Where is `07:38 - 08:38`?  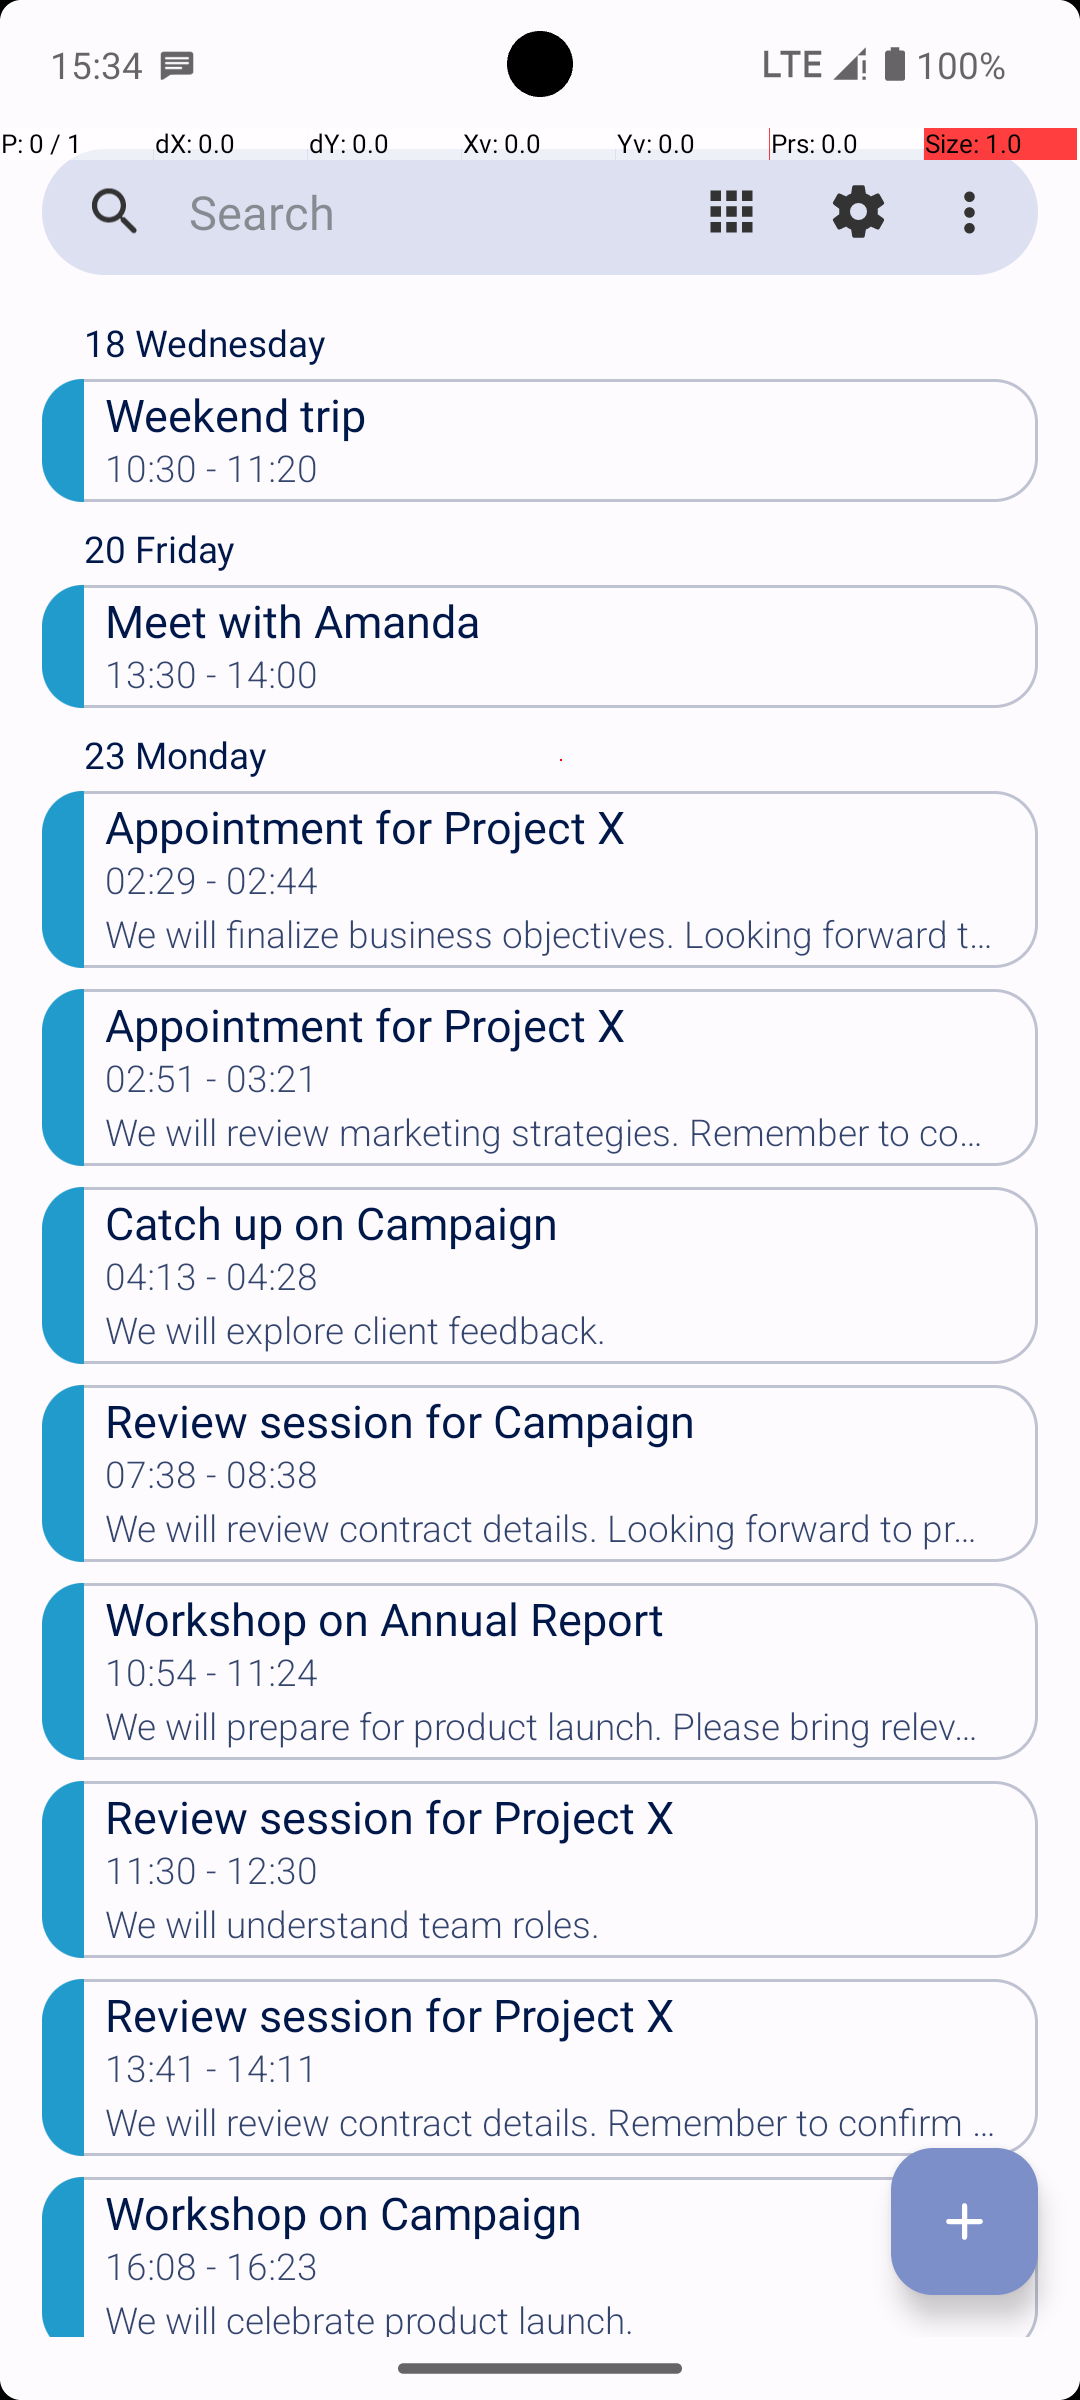
07:38 - 08:38 is located at coordinates (212, 1481).